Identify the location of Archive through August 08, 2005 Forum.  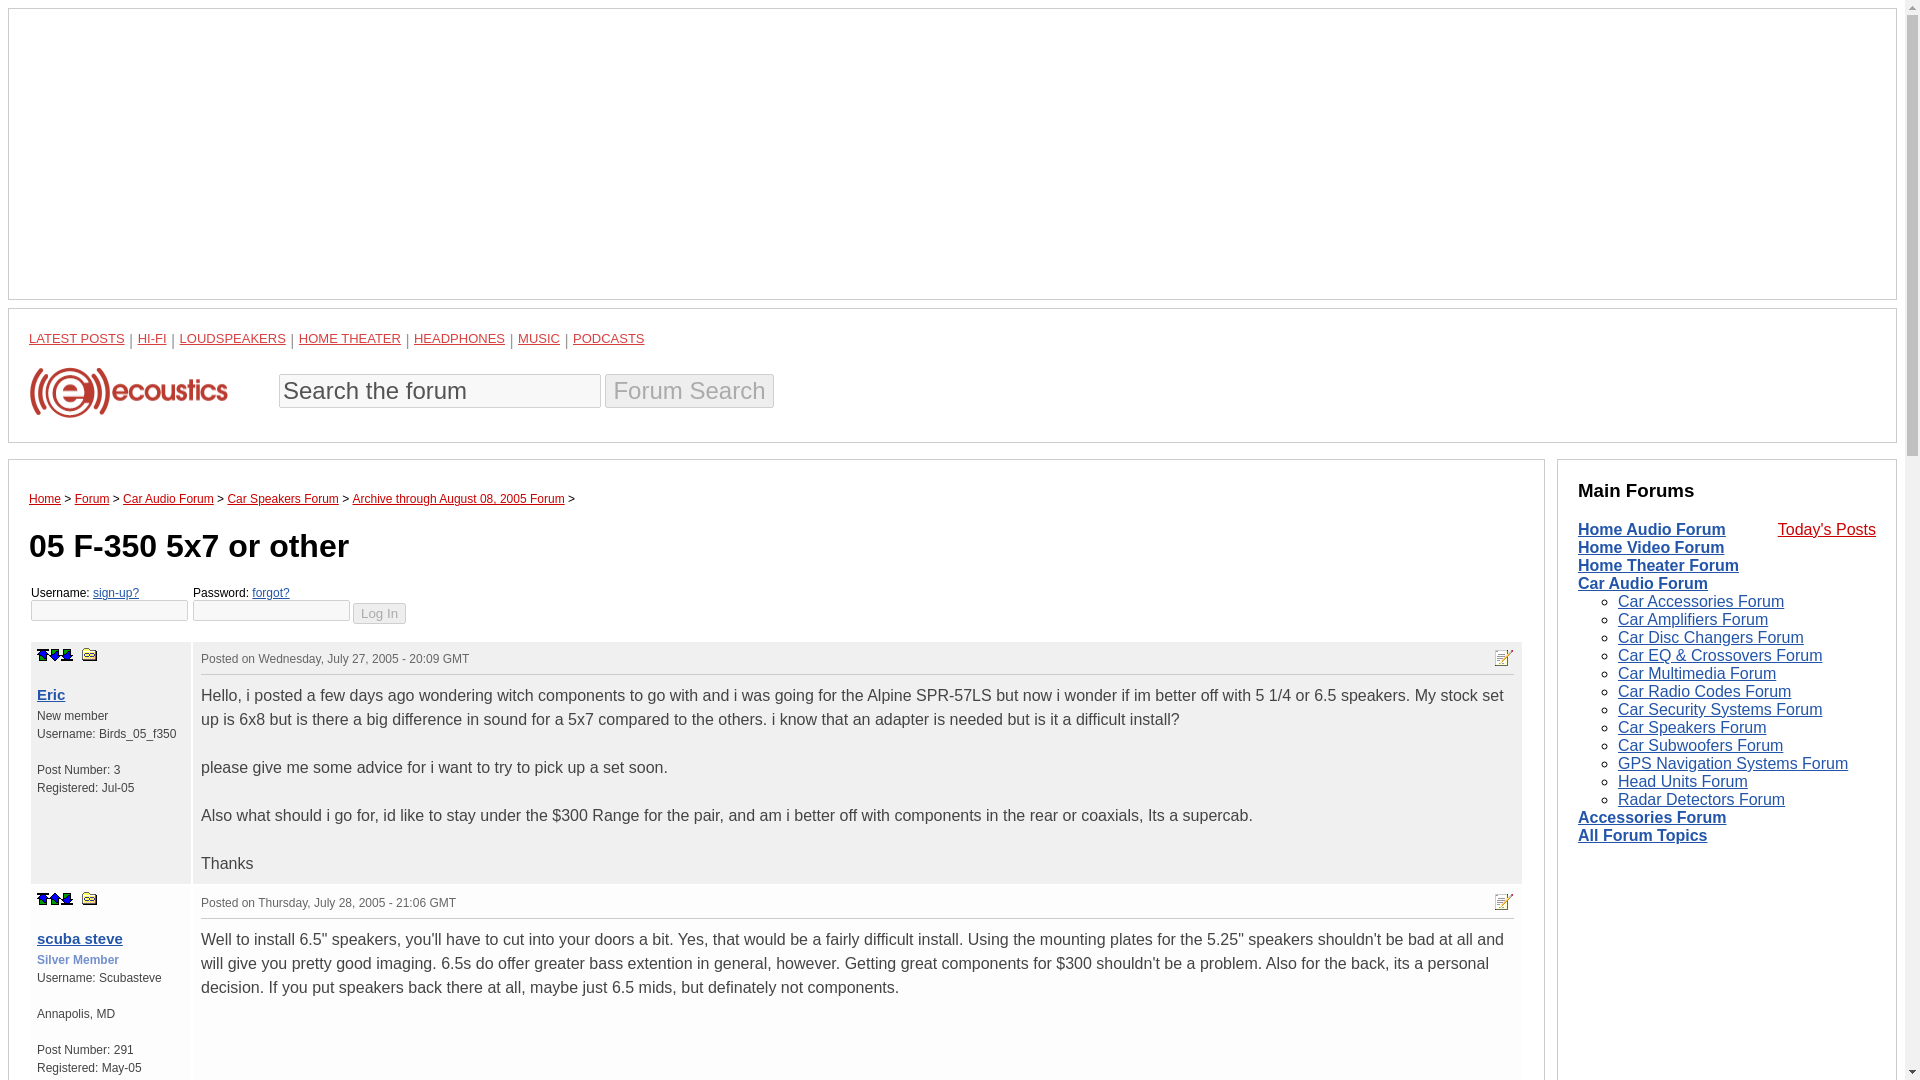
(458, 499).